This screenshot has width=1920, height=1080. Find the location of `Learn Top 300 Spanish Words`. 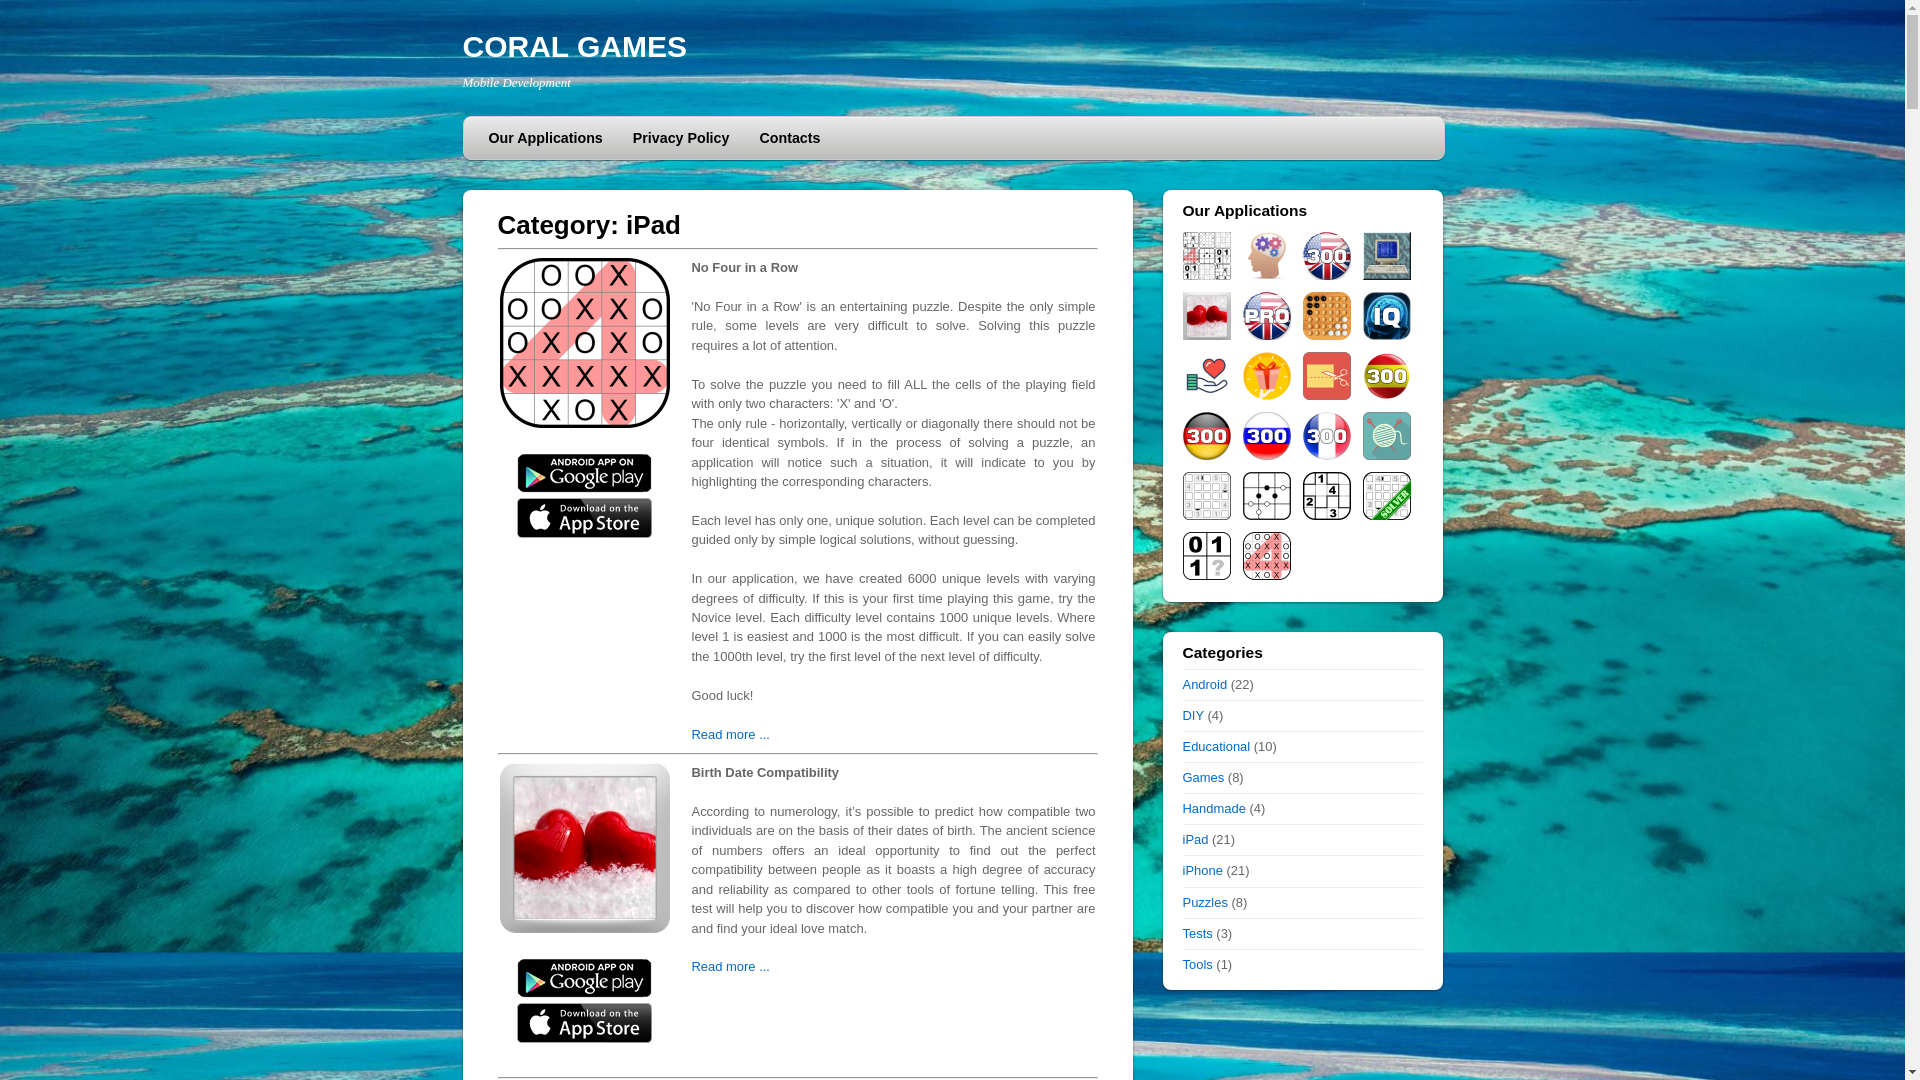

Learn Top 300 Spanish Words is located at coordinates (1386, 376).